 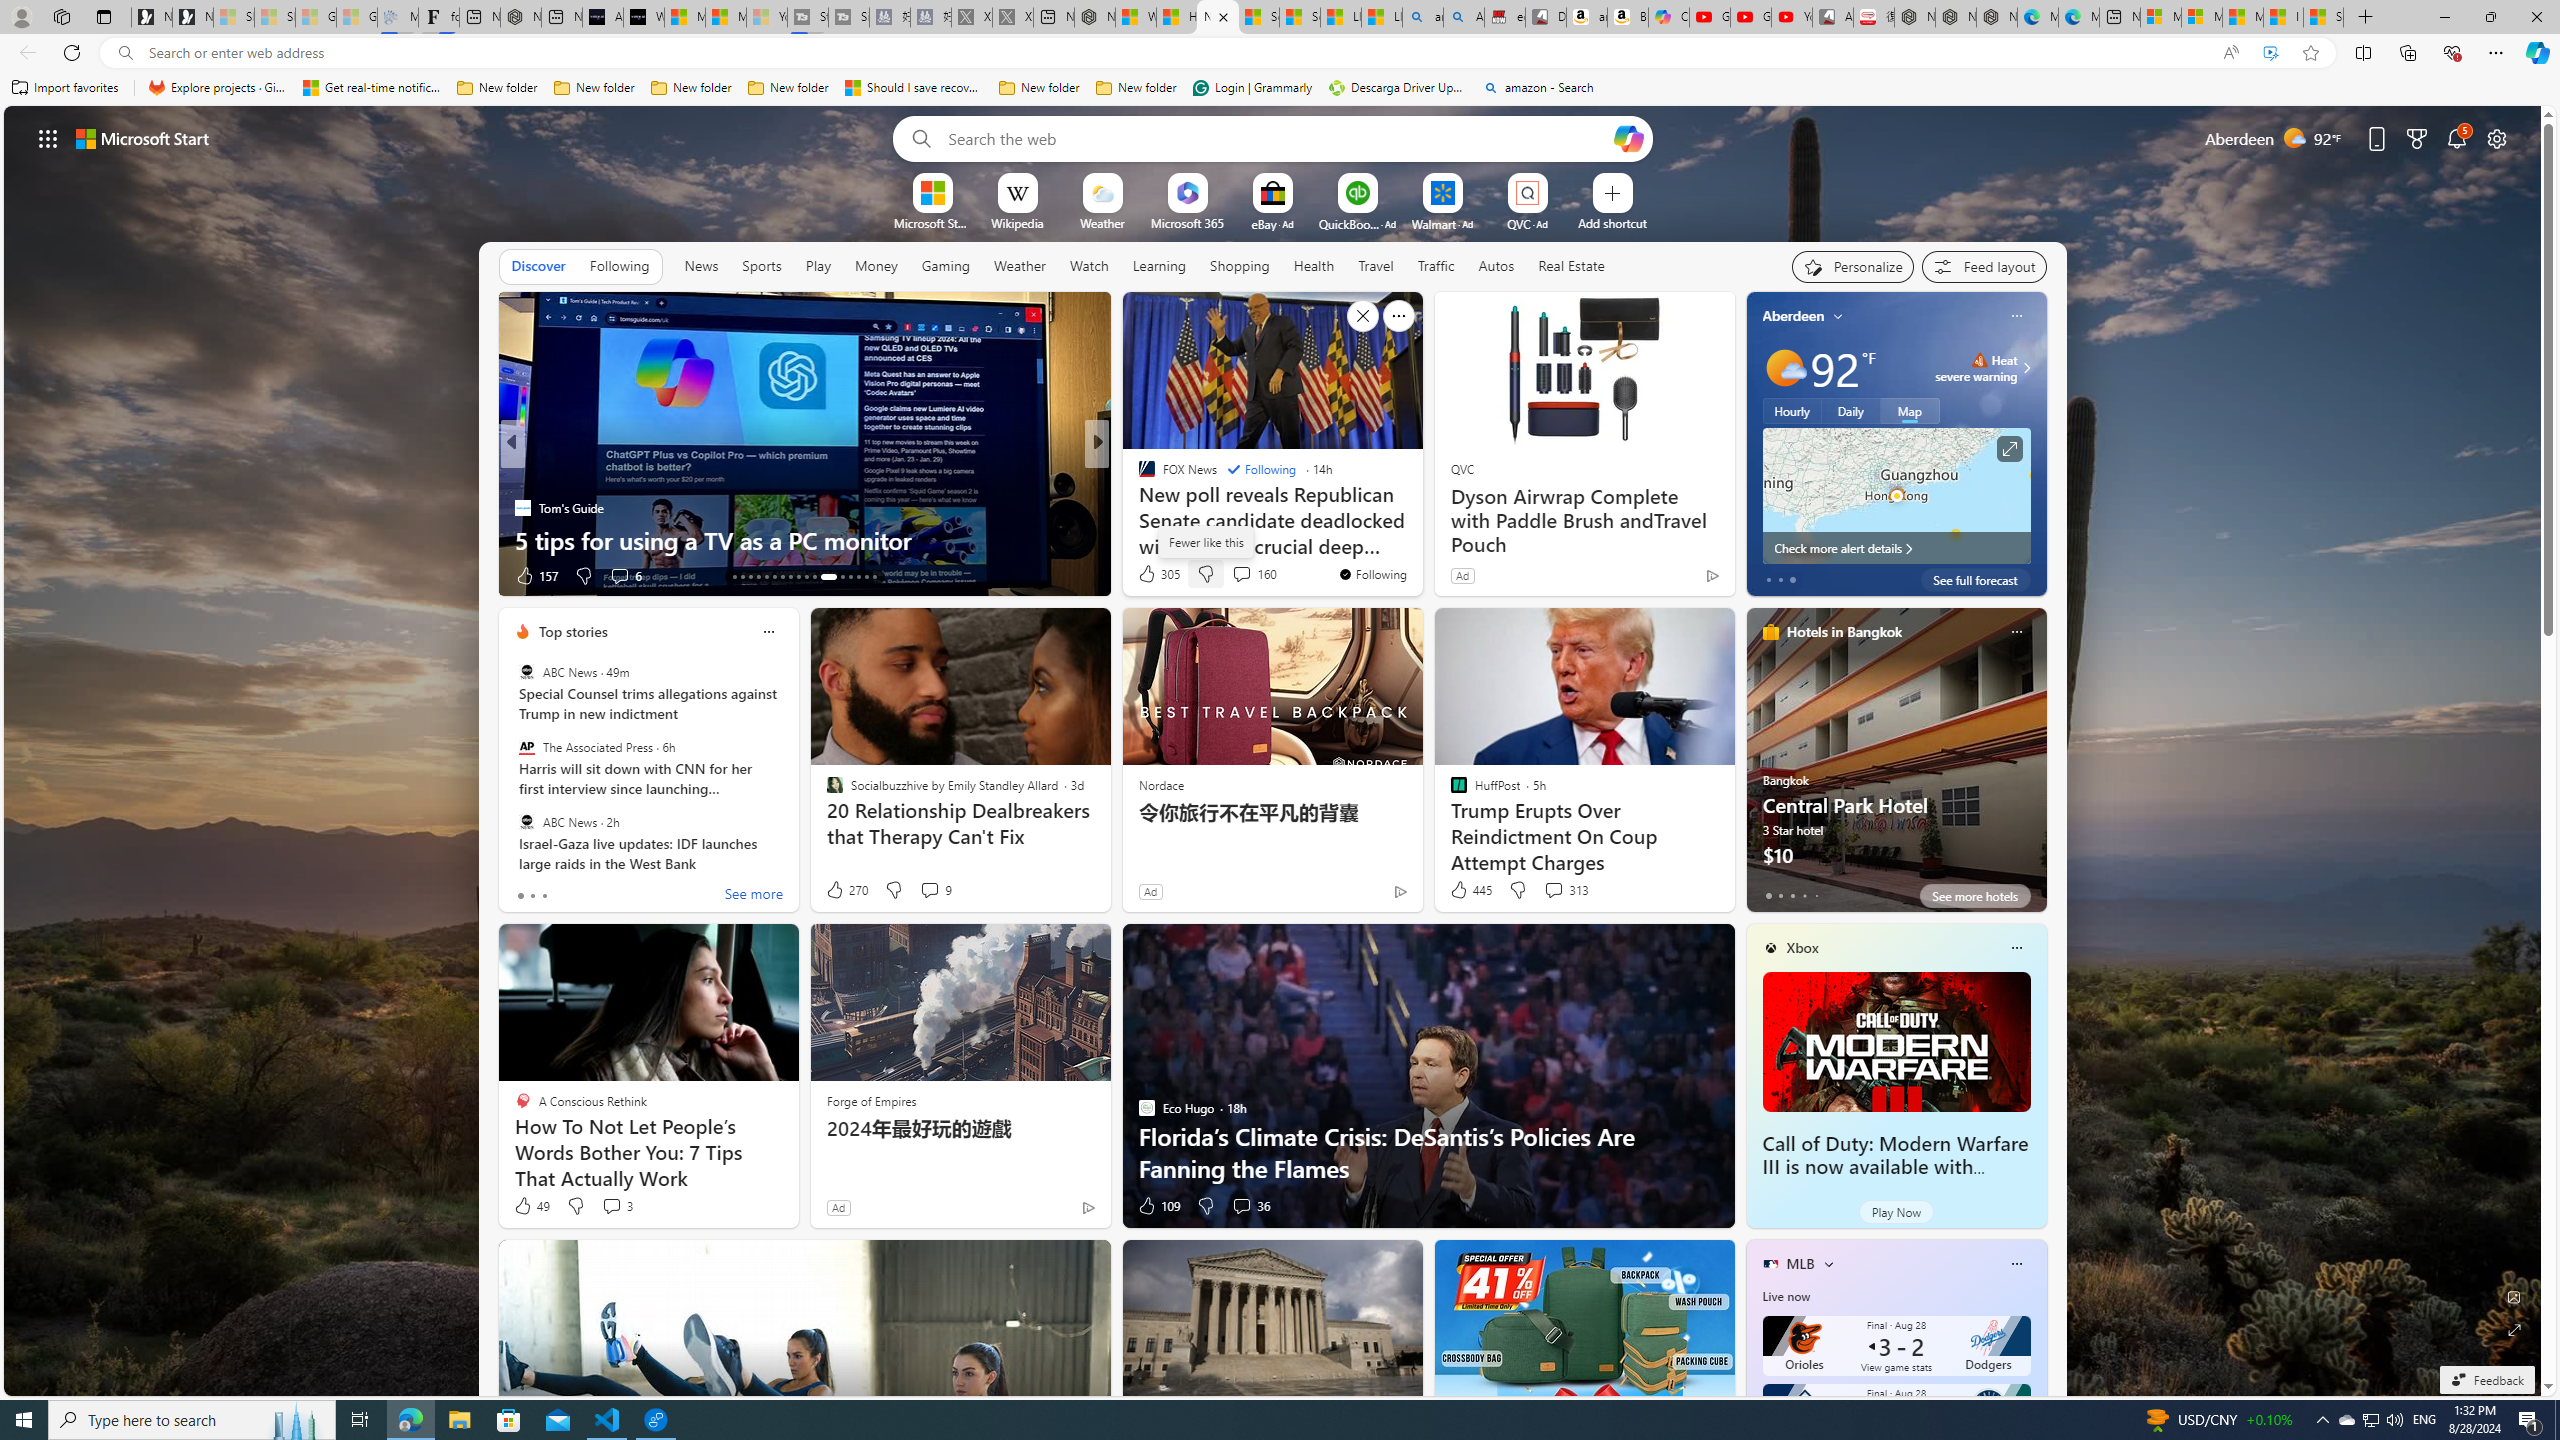 What do you see at coordinates (1148, 576) in the screenshot?
I see `3k Like` at bounding box center [1148, 576].